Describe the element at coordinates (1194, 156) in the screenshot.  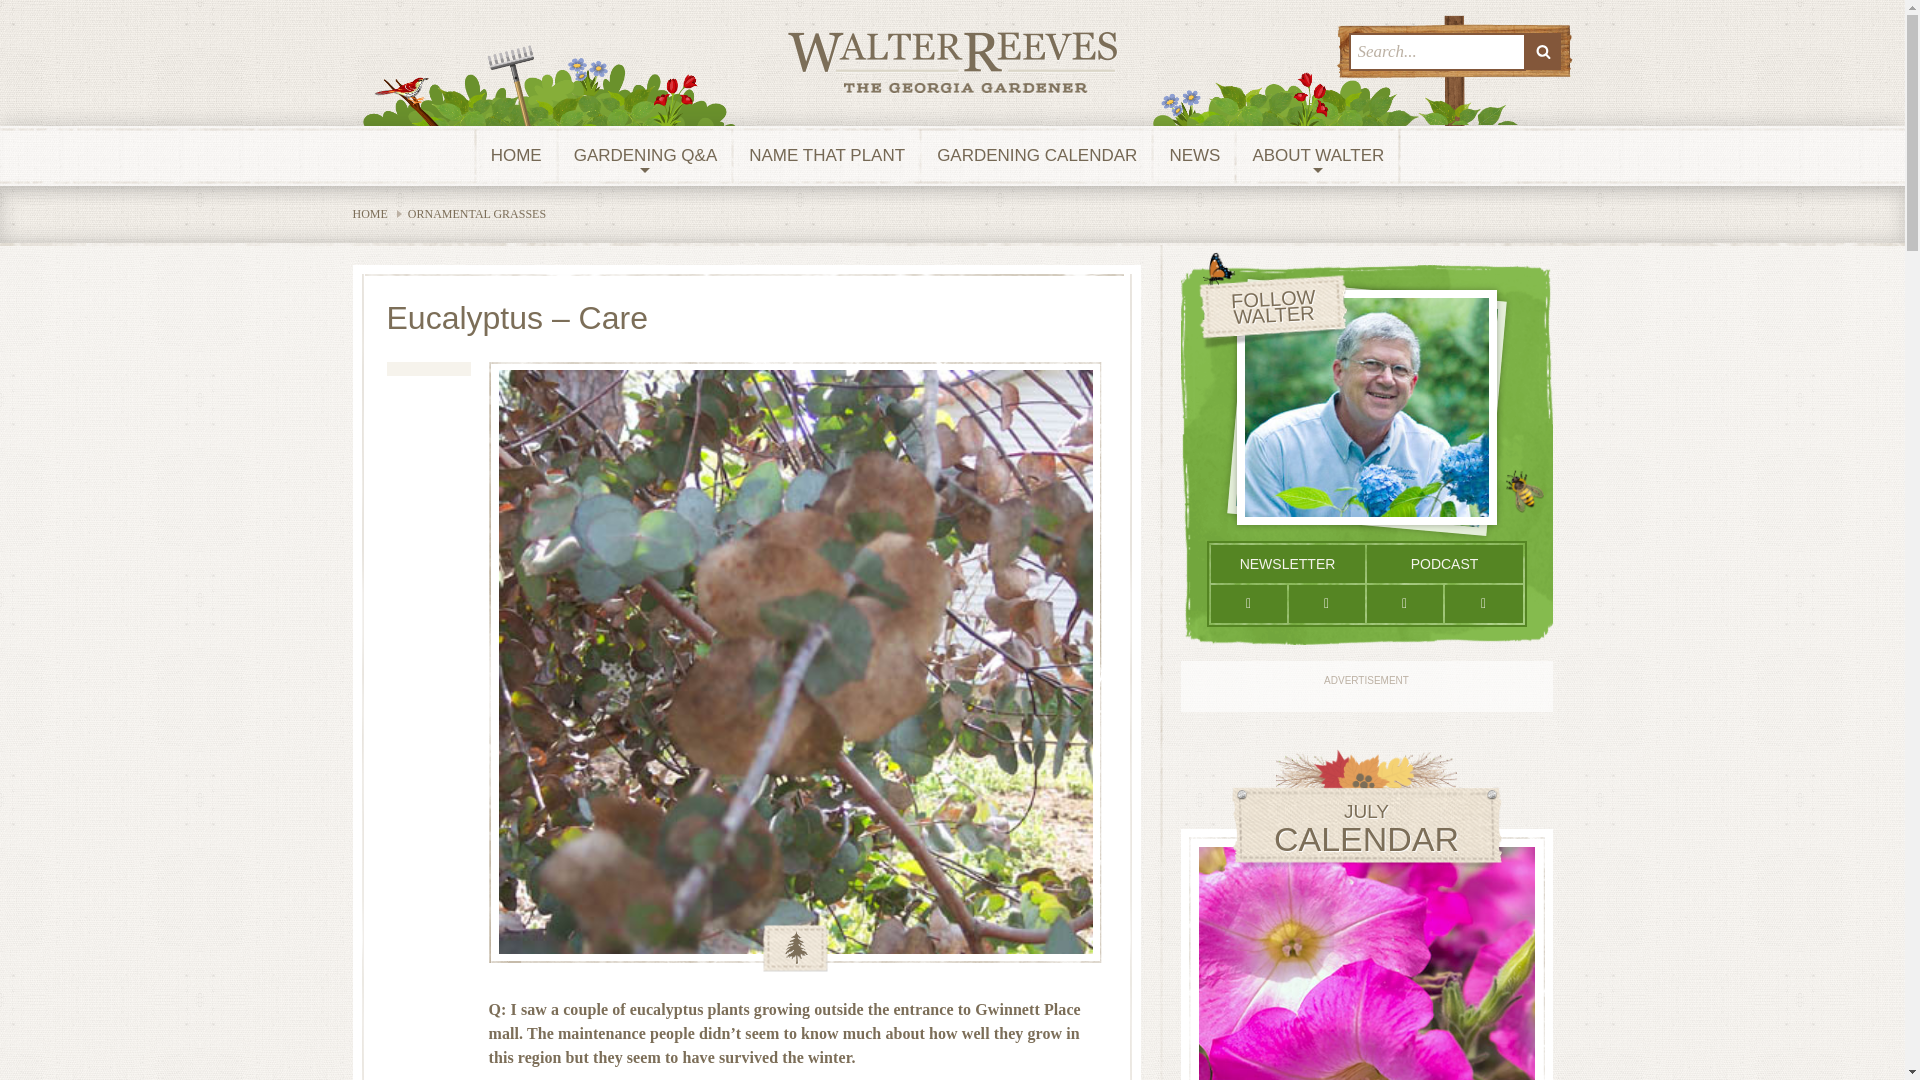
I see `NEWS` at that location.